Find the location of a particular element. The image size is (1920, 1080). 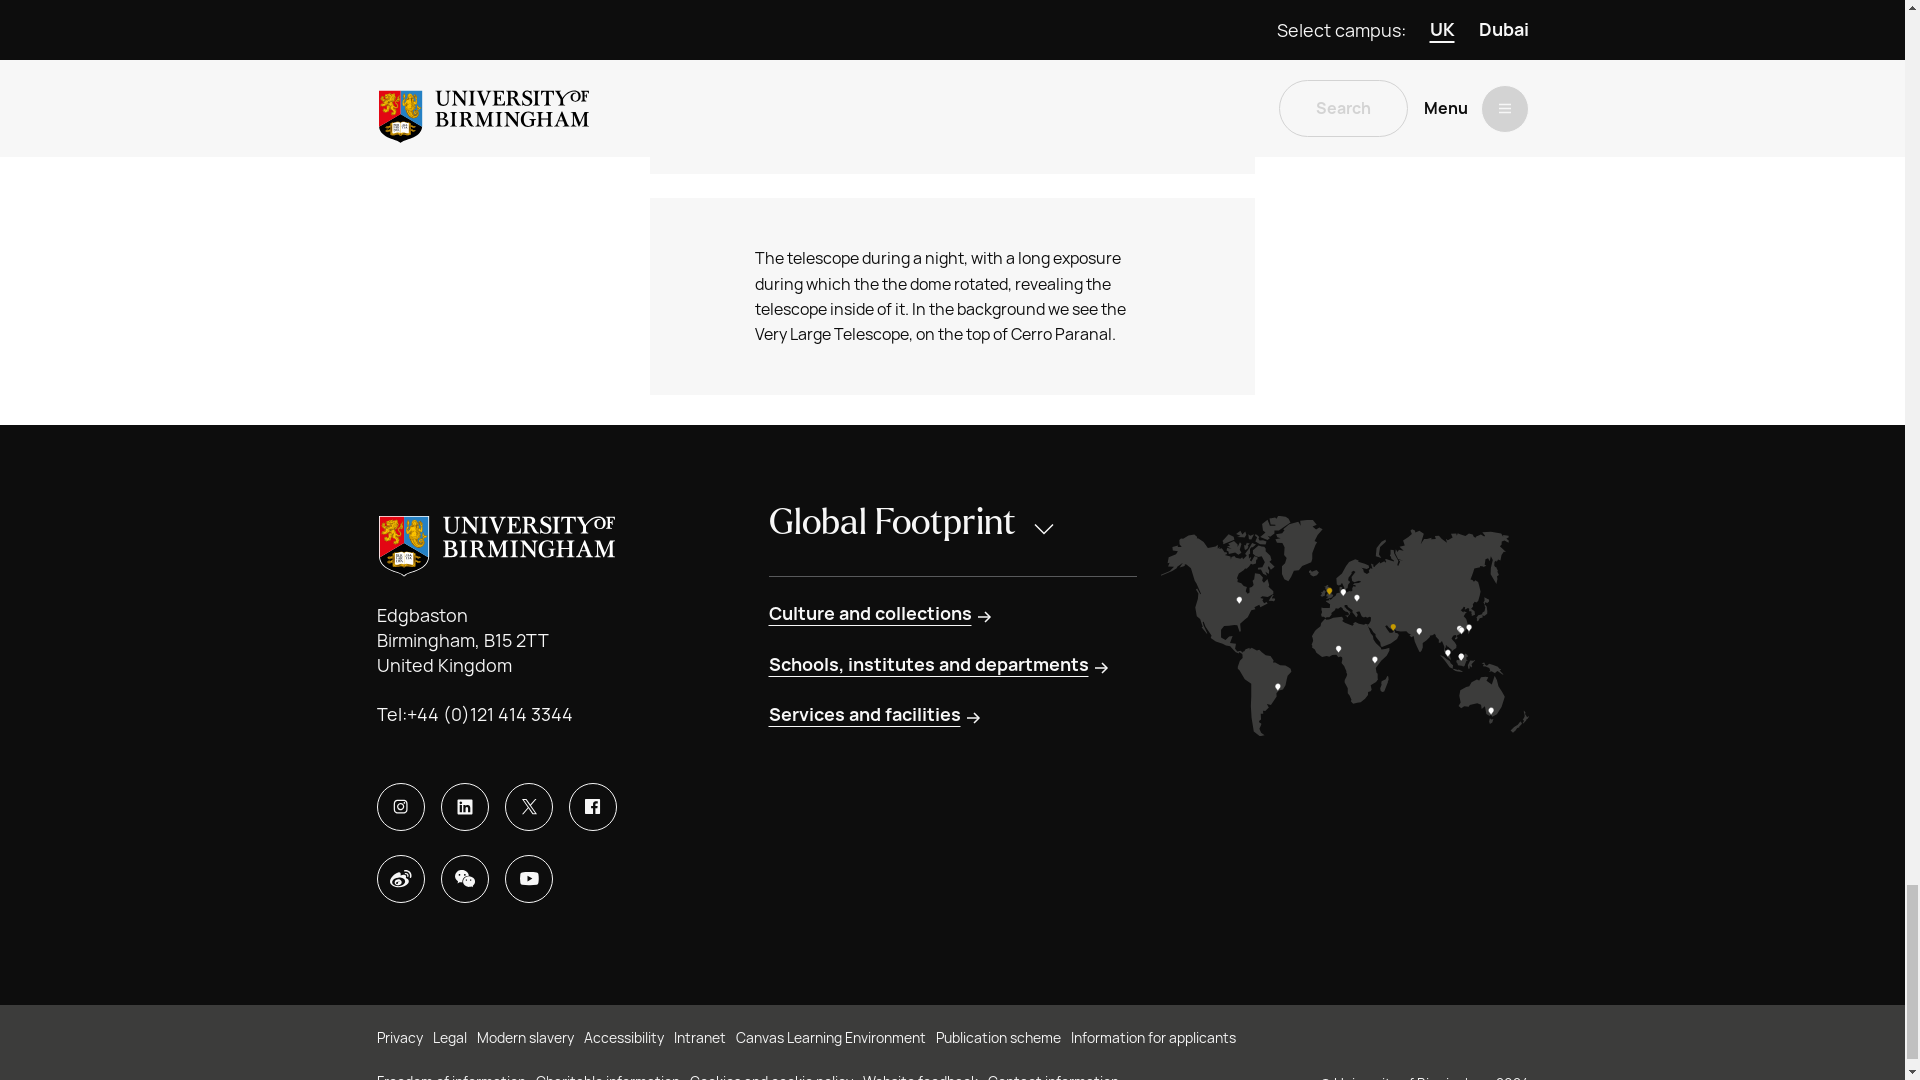

Website feedback is located at coordinates (920, 1076).